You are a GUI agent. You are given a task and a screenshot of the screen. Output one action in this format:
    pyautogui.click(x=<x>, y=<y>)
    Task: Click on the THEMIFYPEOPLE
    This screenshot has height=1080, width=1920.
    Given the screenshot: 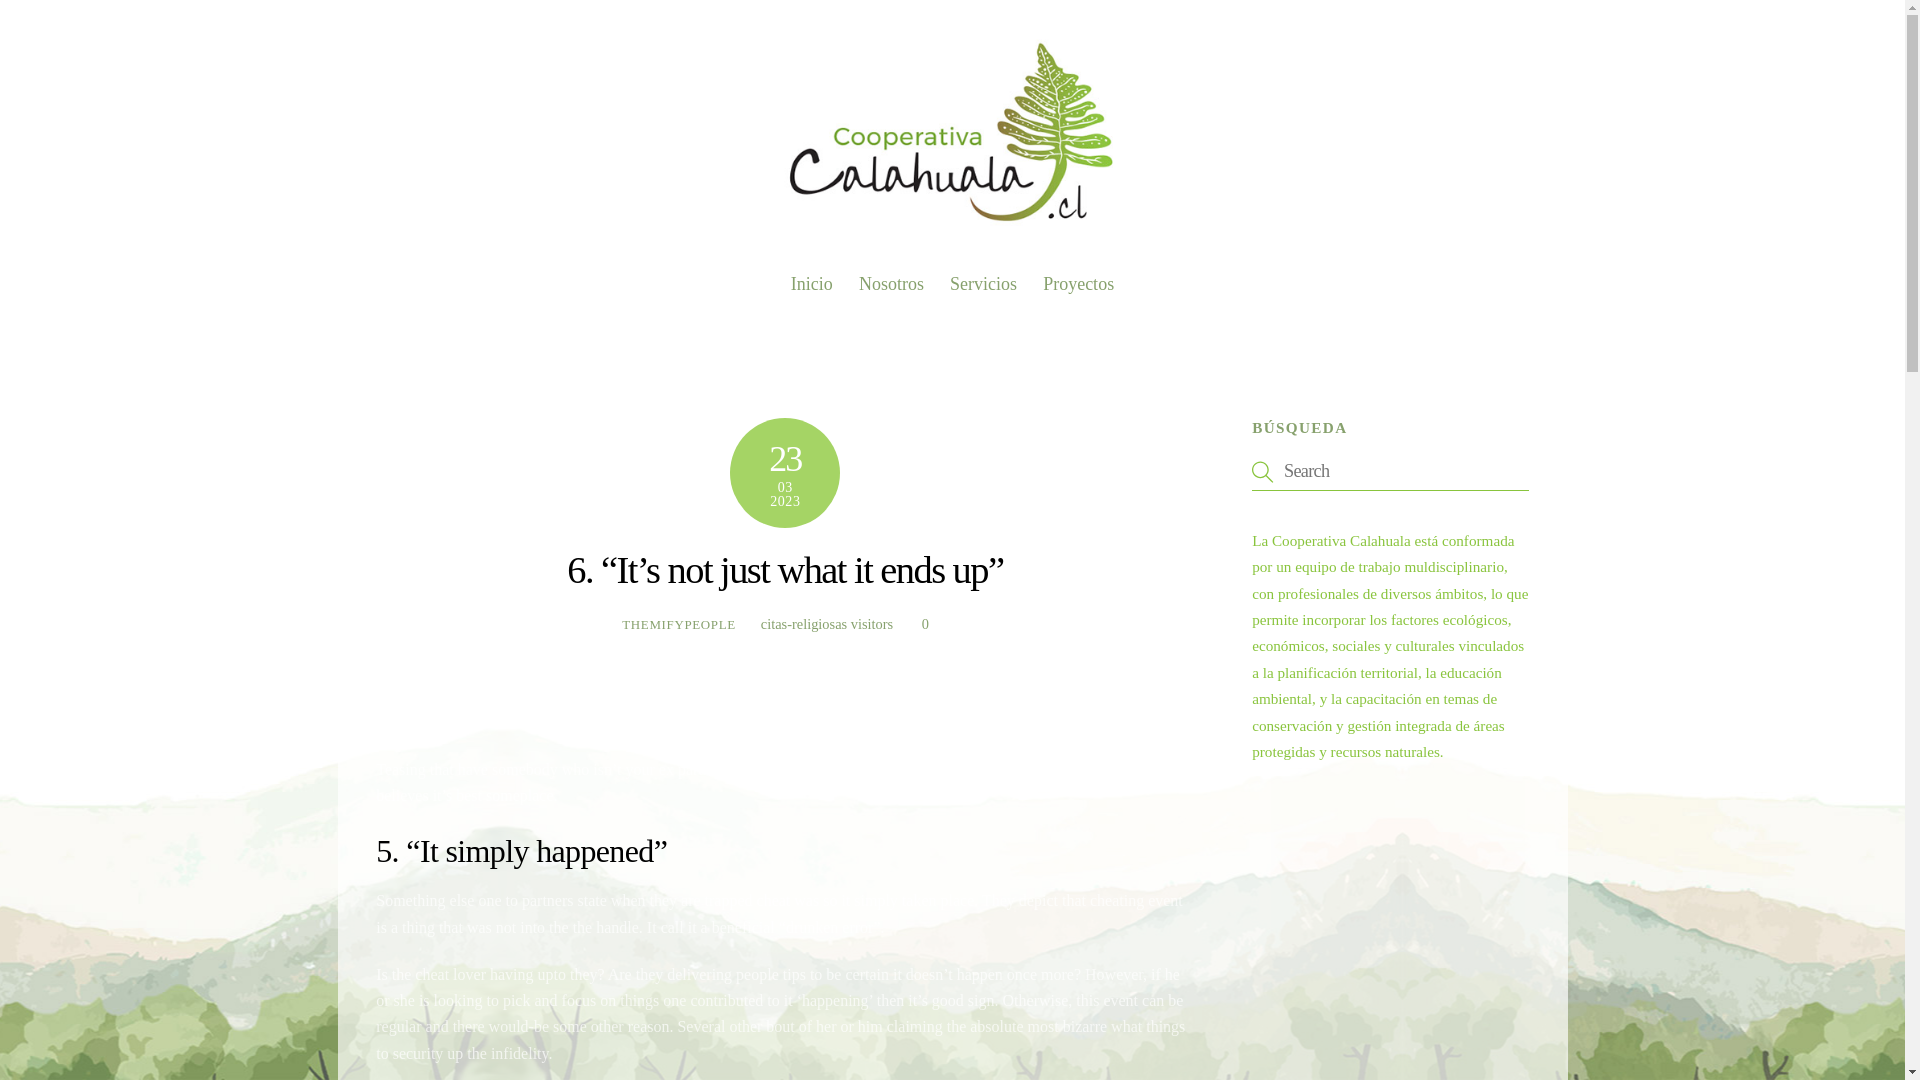 What is the action you would take?
    pyautogui.click(x=1078, y=284)
    